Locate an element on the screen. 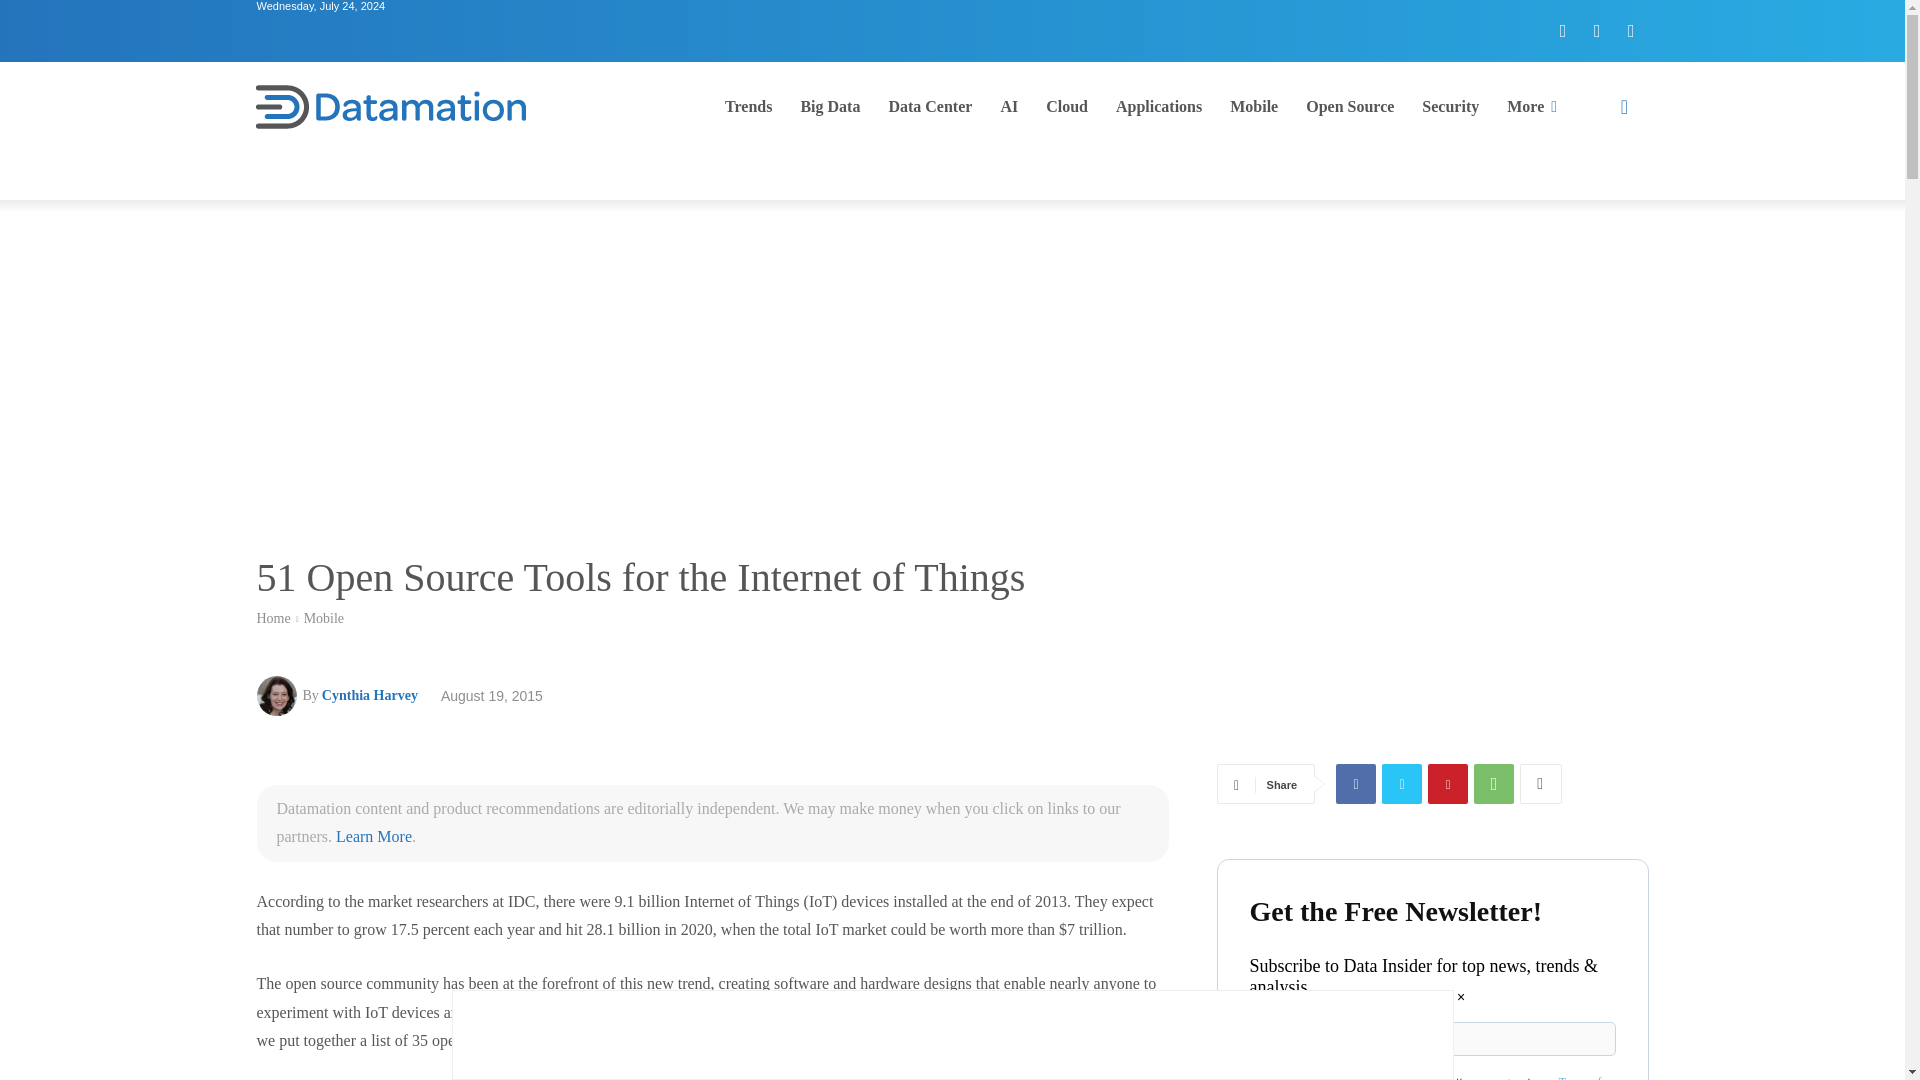 The image size is (1920, 1080). Cynthia Harvey is located at coordinates (370, 696).